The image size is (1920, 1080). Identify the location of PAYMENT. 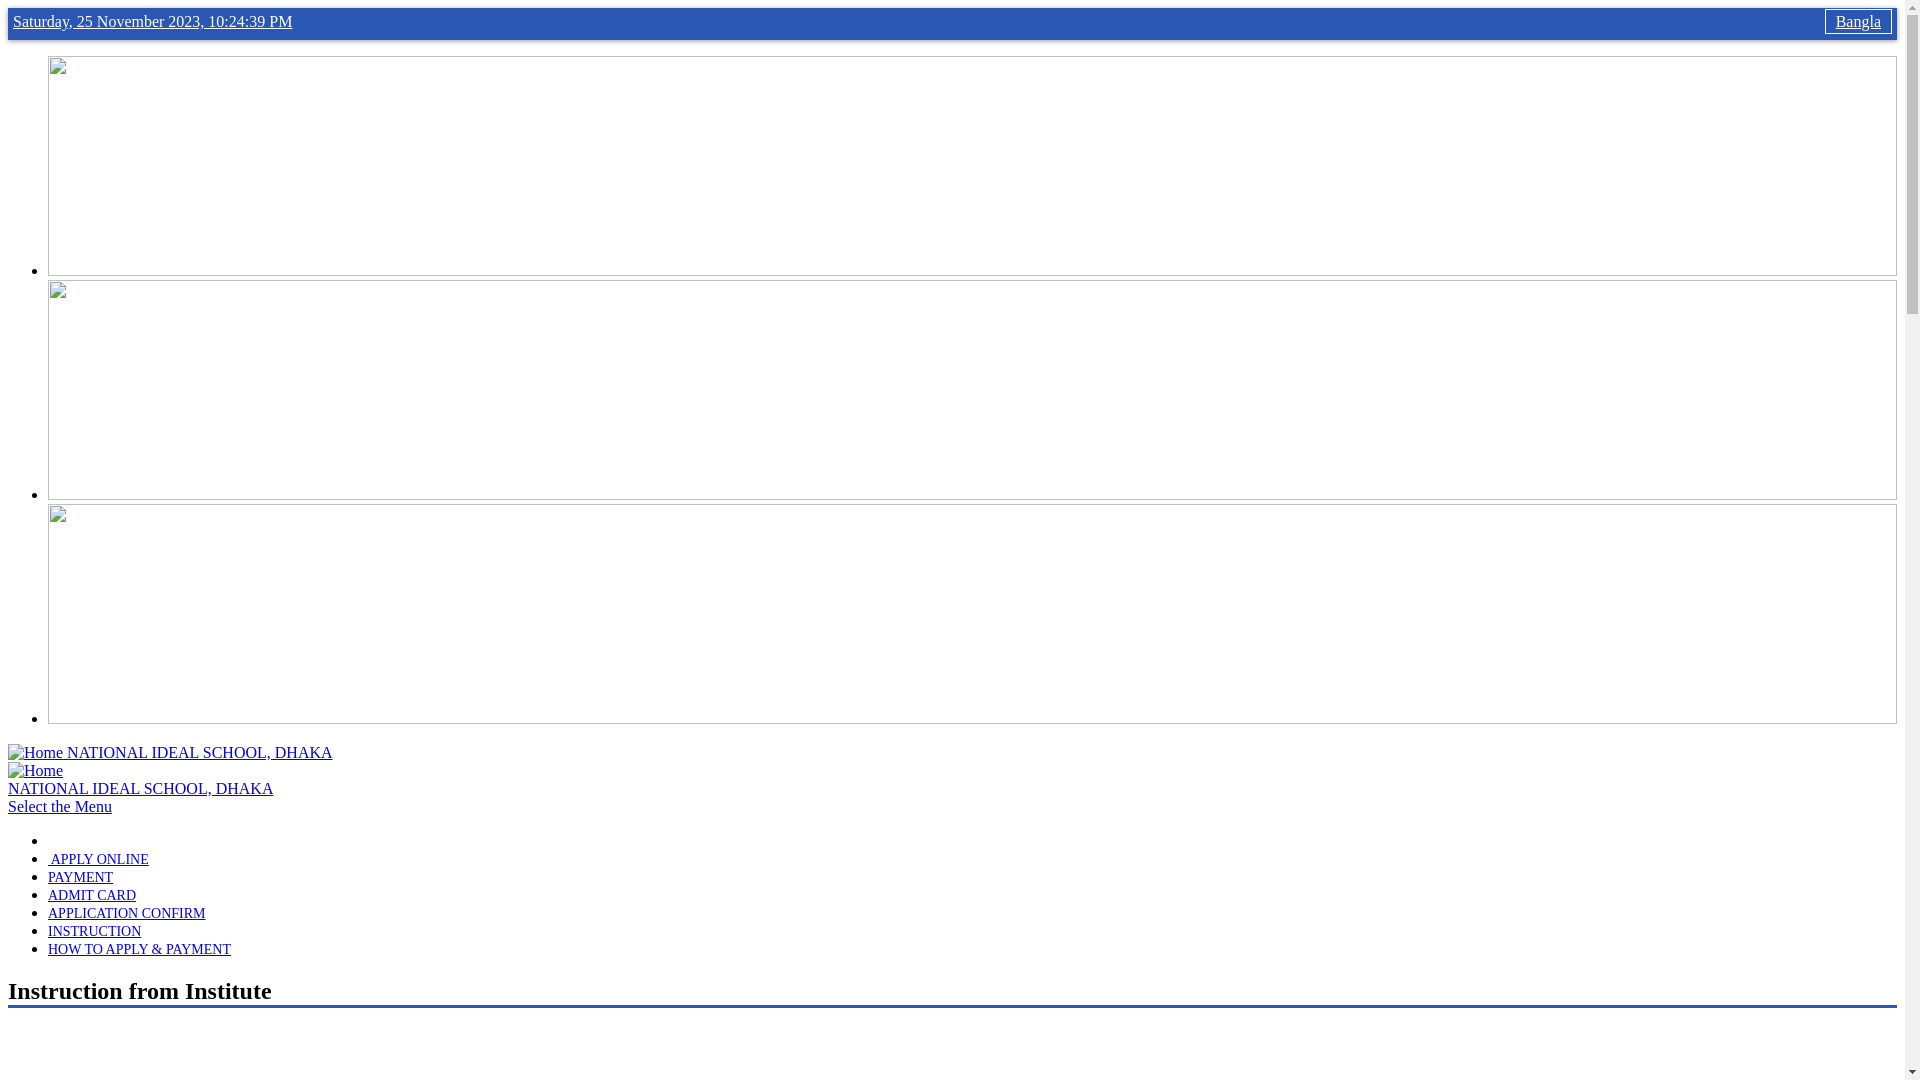
(80, 878).